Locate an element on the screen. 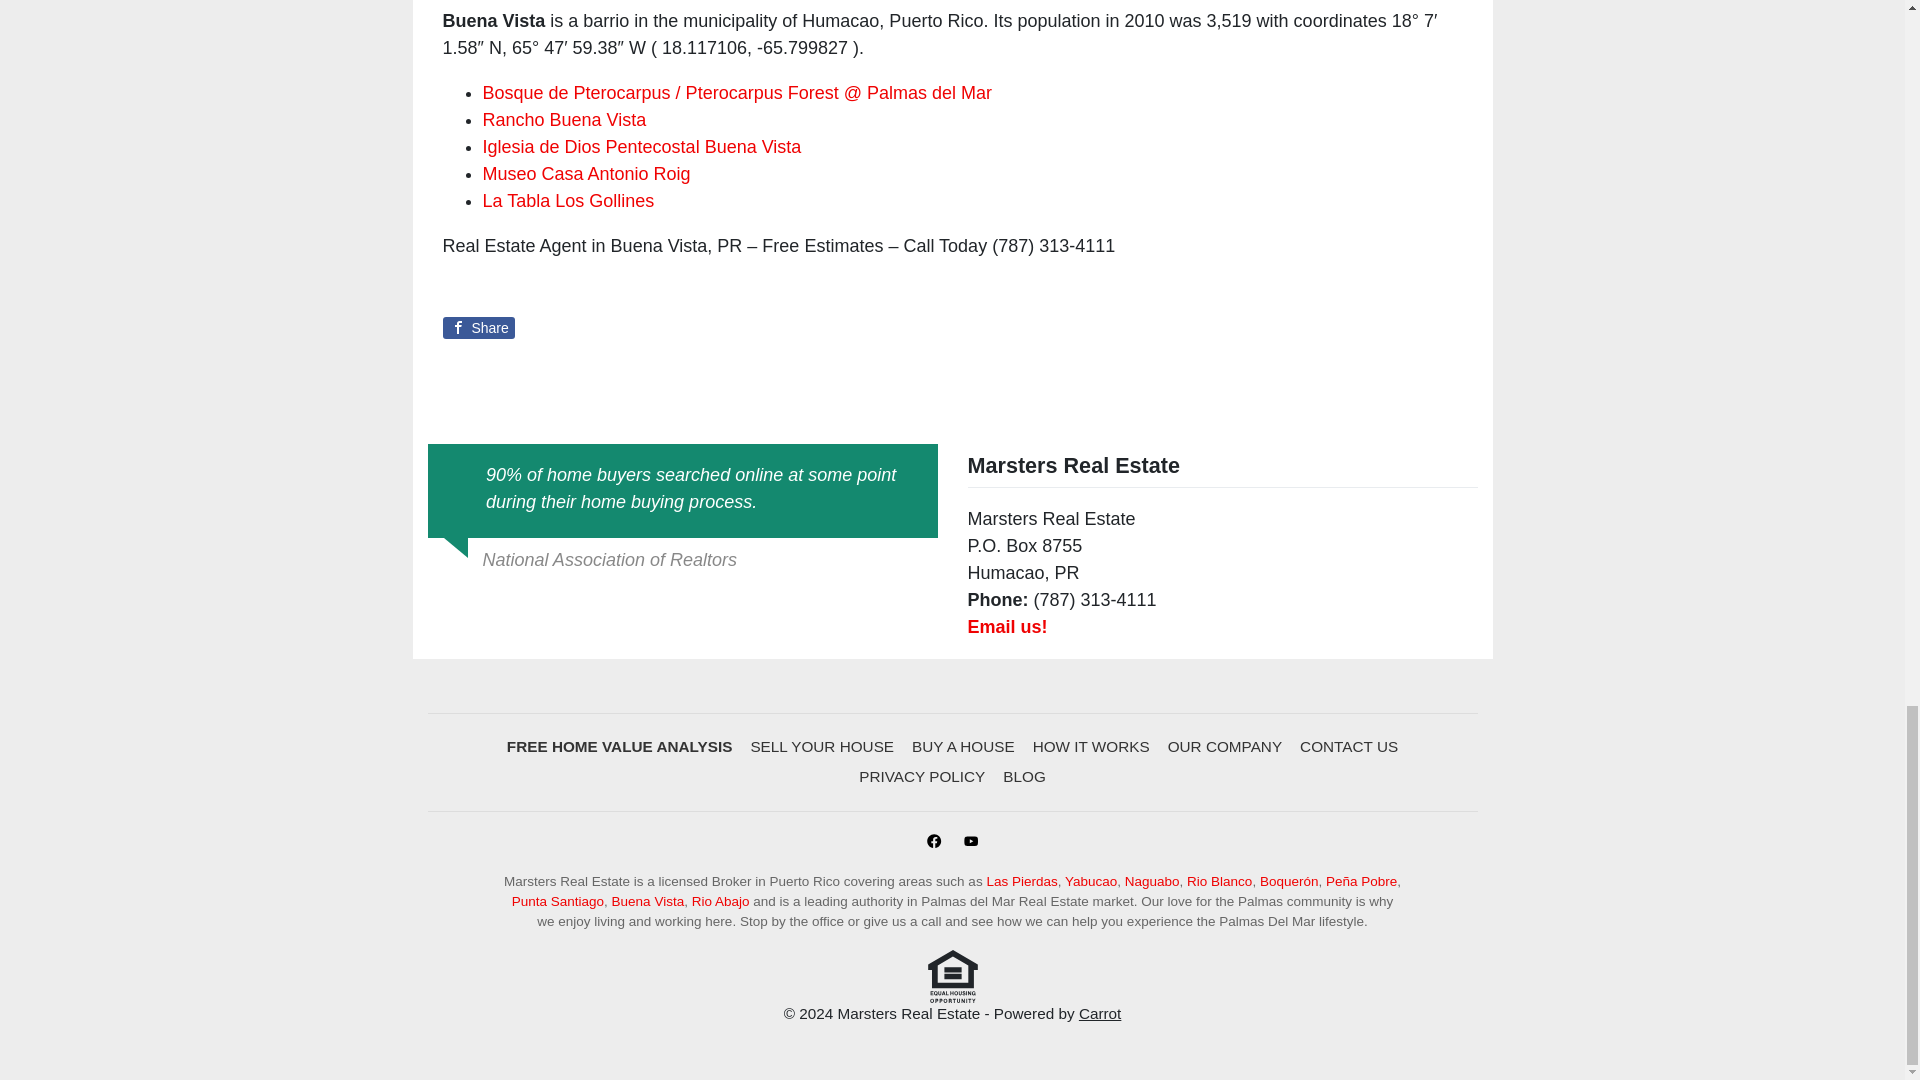 This screenshot has height=1080, width=1920. BLOG is located at coordinates (1024, 777).